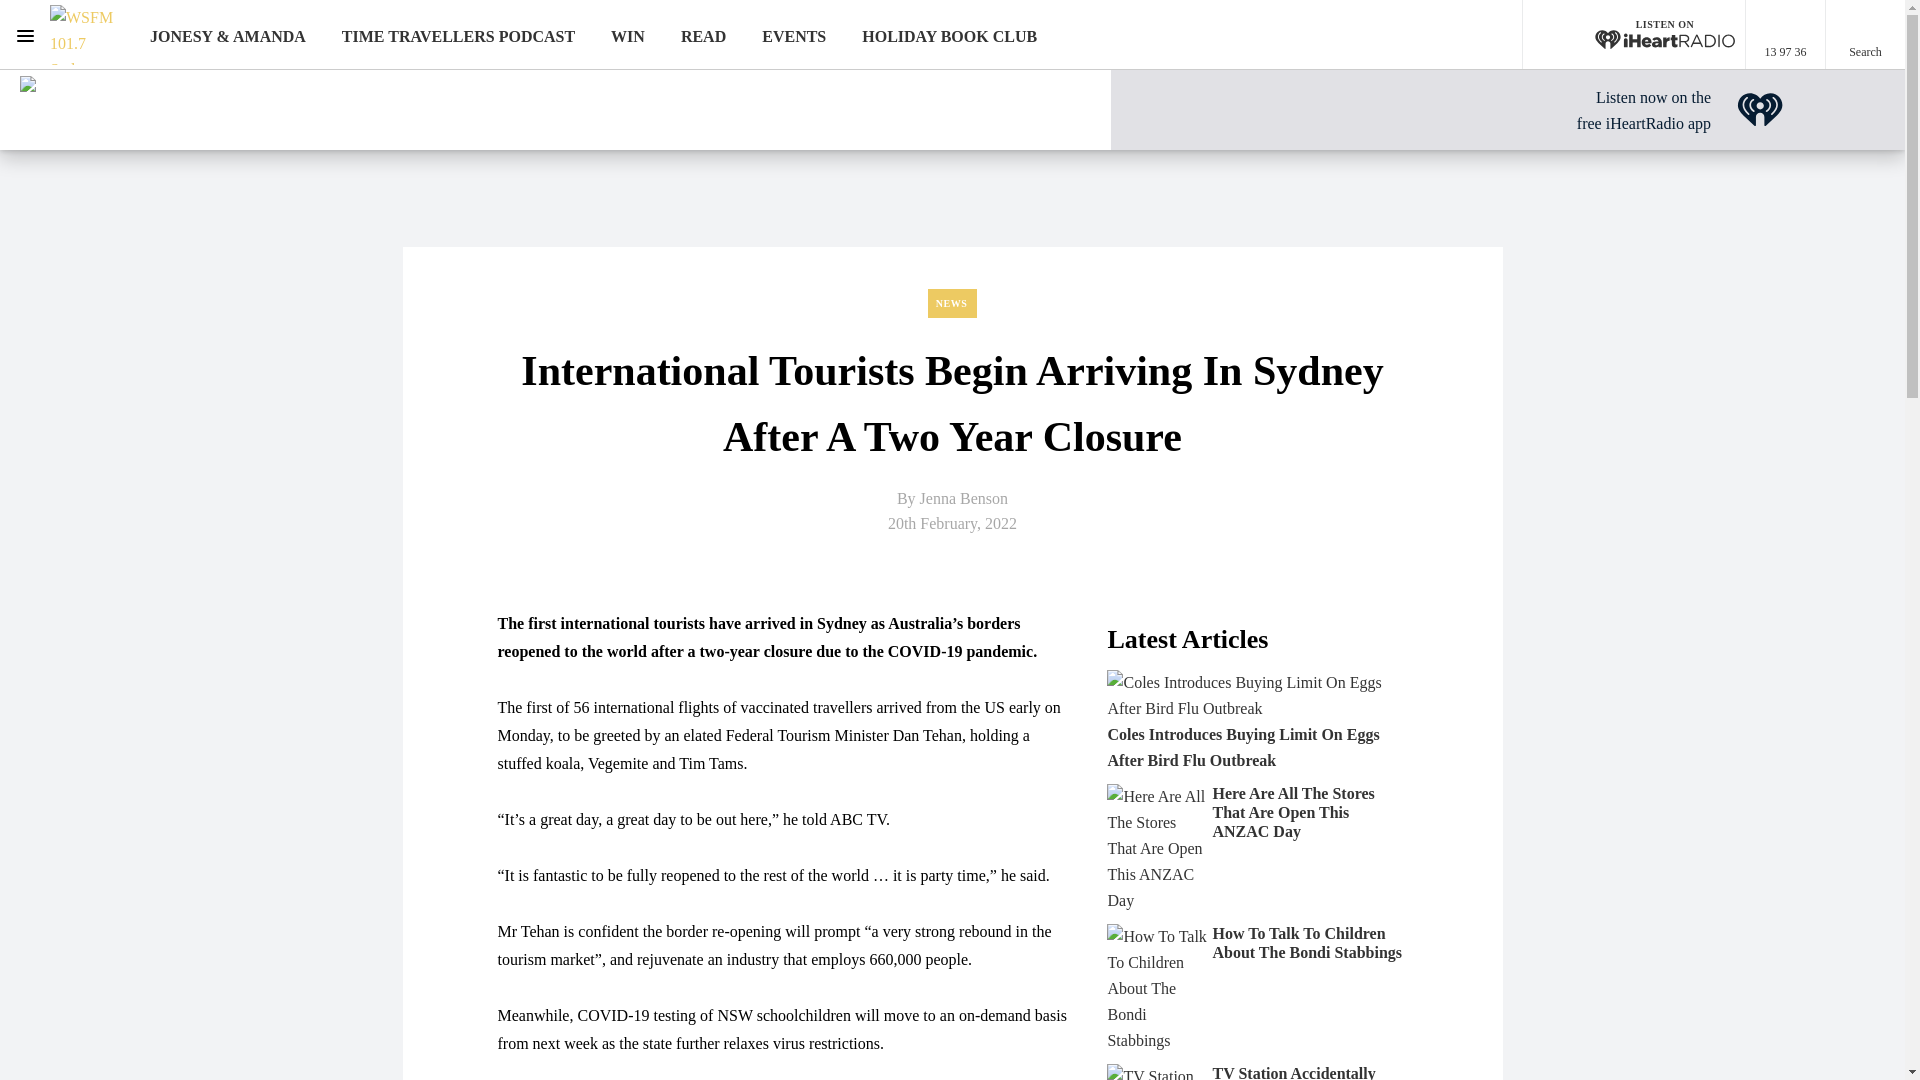  I want to click on iHeart, so click(1634, 35).